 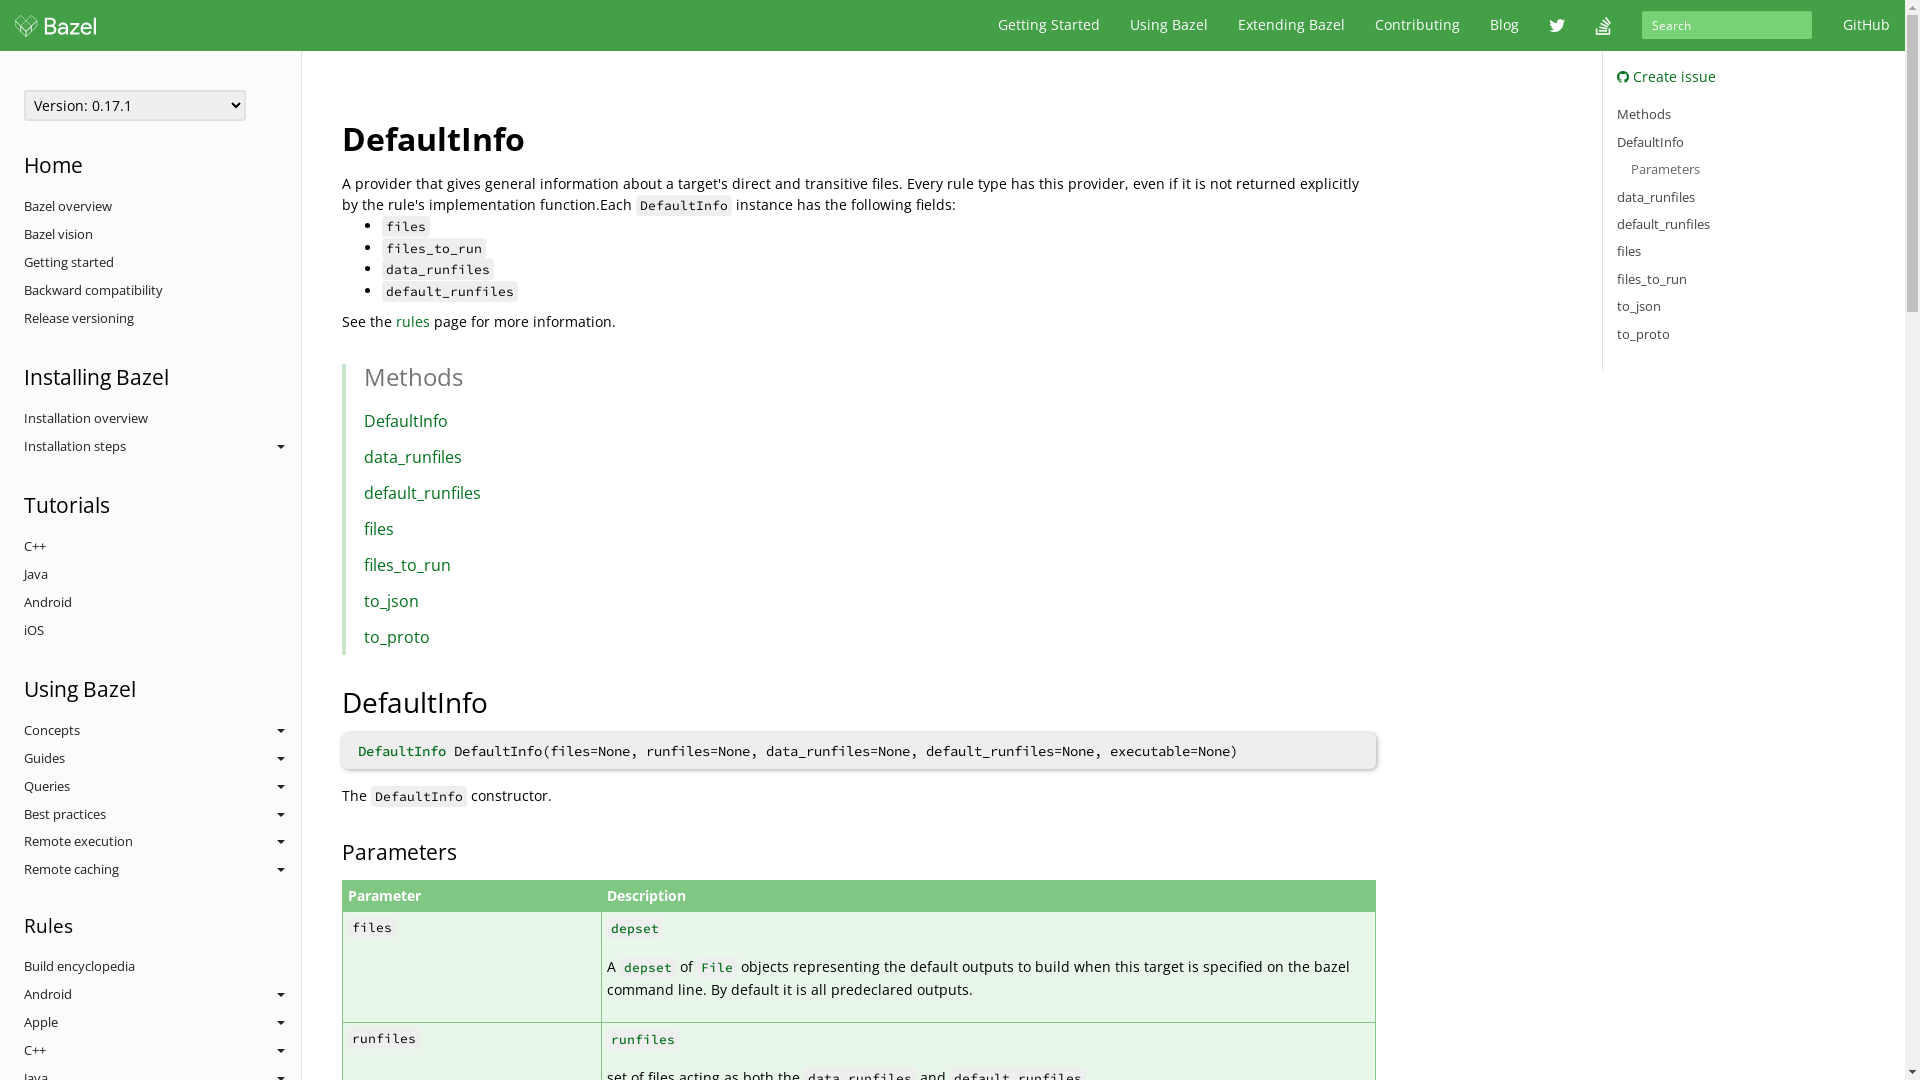 What do you see at coordinates (379, 529) in the screenshot?
I see `files` at bounding box center [379, 529].